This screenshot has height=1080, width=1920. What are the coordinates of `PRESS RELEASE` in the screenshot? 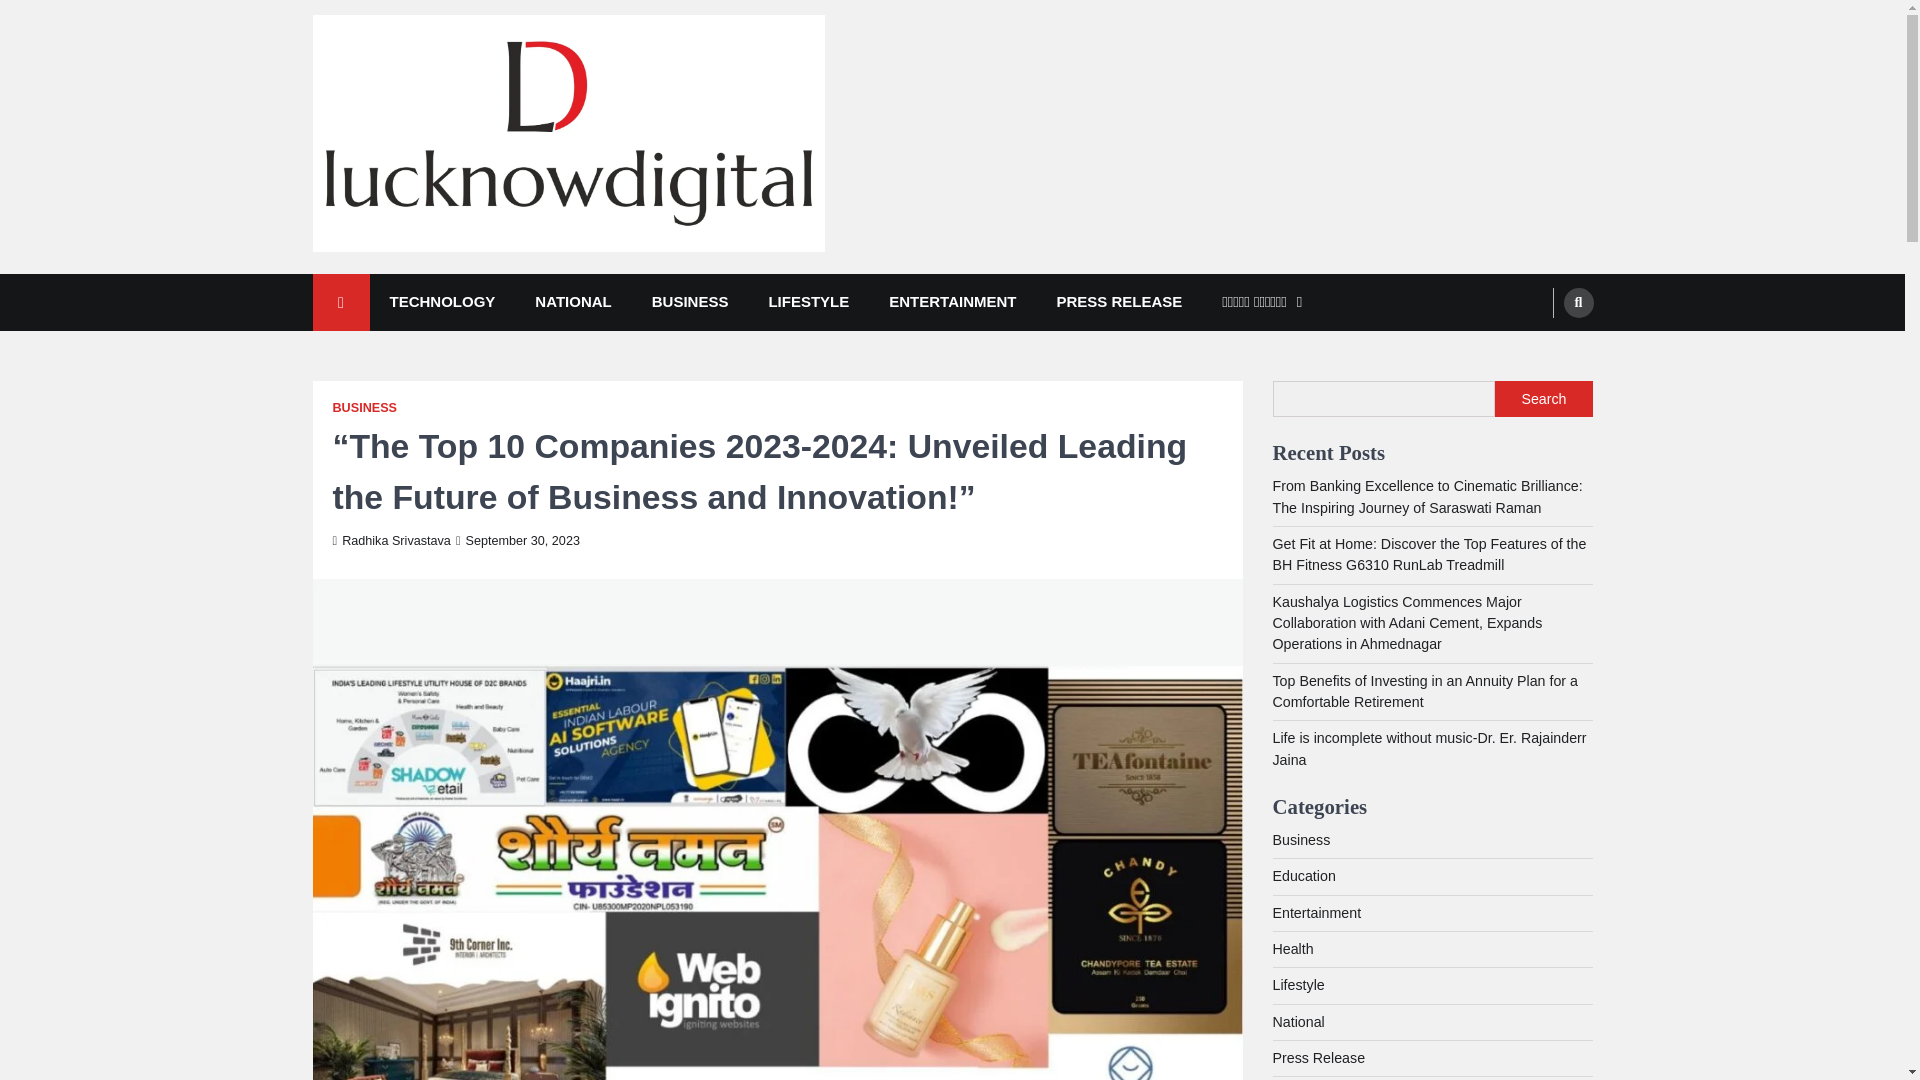 It's located at (1118, 302).